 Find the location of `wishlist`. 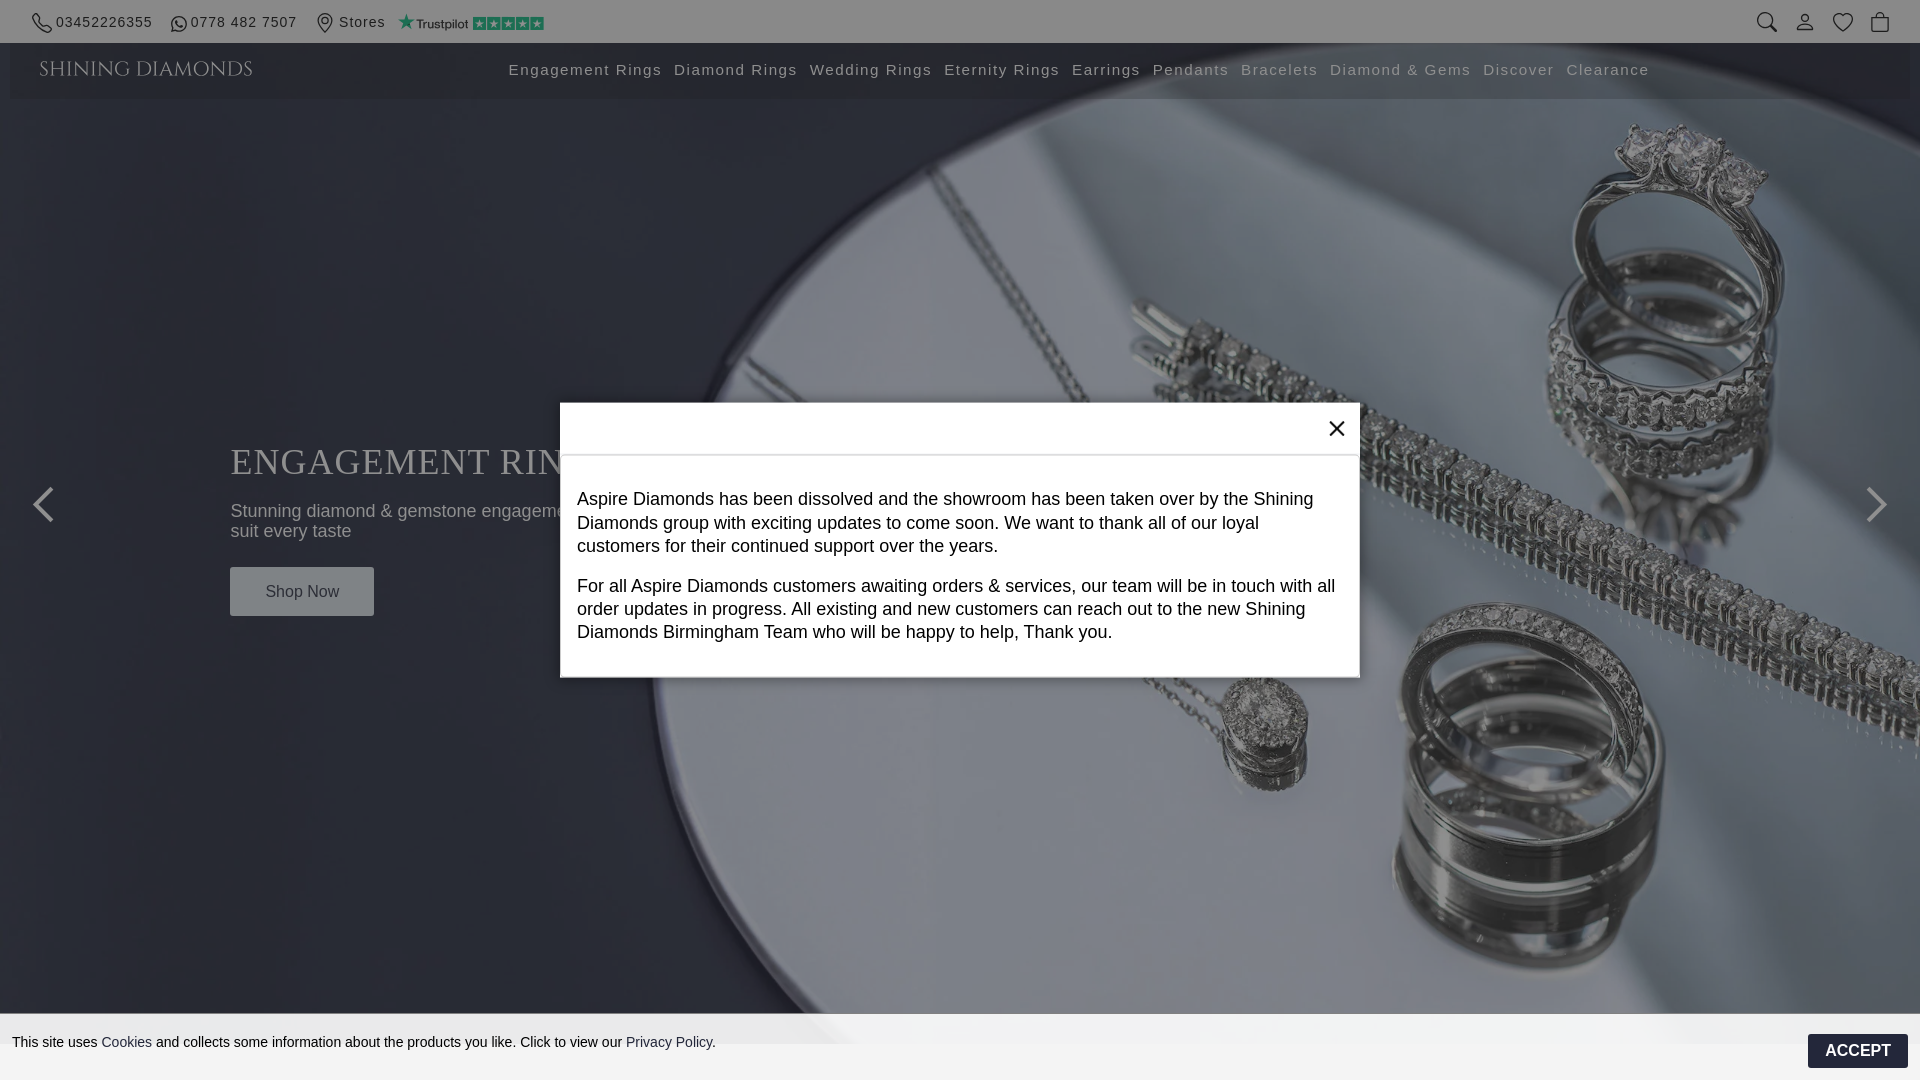

wishlist is located at coordinates (1838, 22).